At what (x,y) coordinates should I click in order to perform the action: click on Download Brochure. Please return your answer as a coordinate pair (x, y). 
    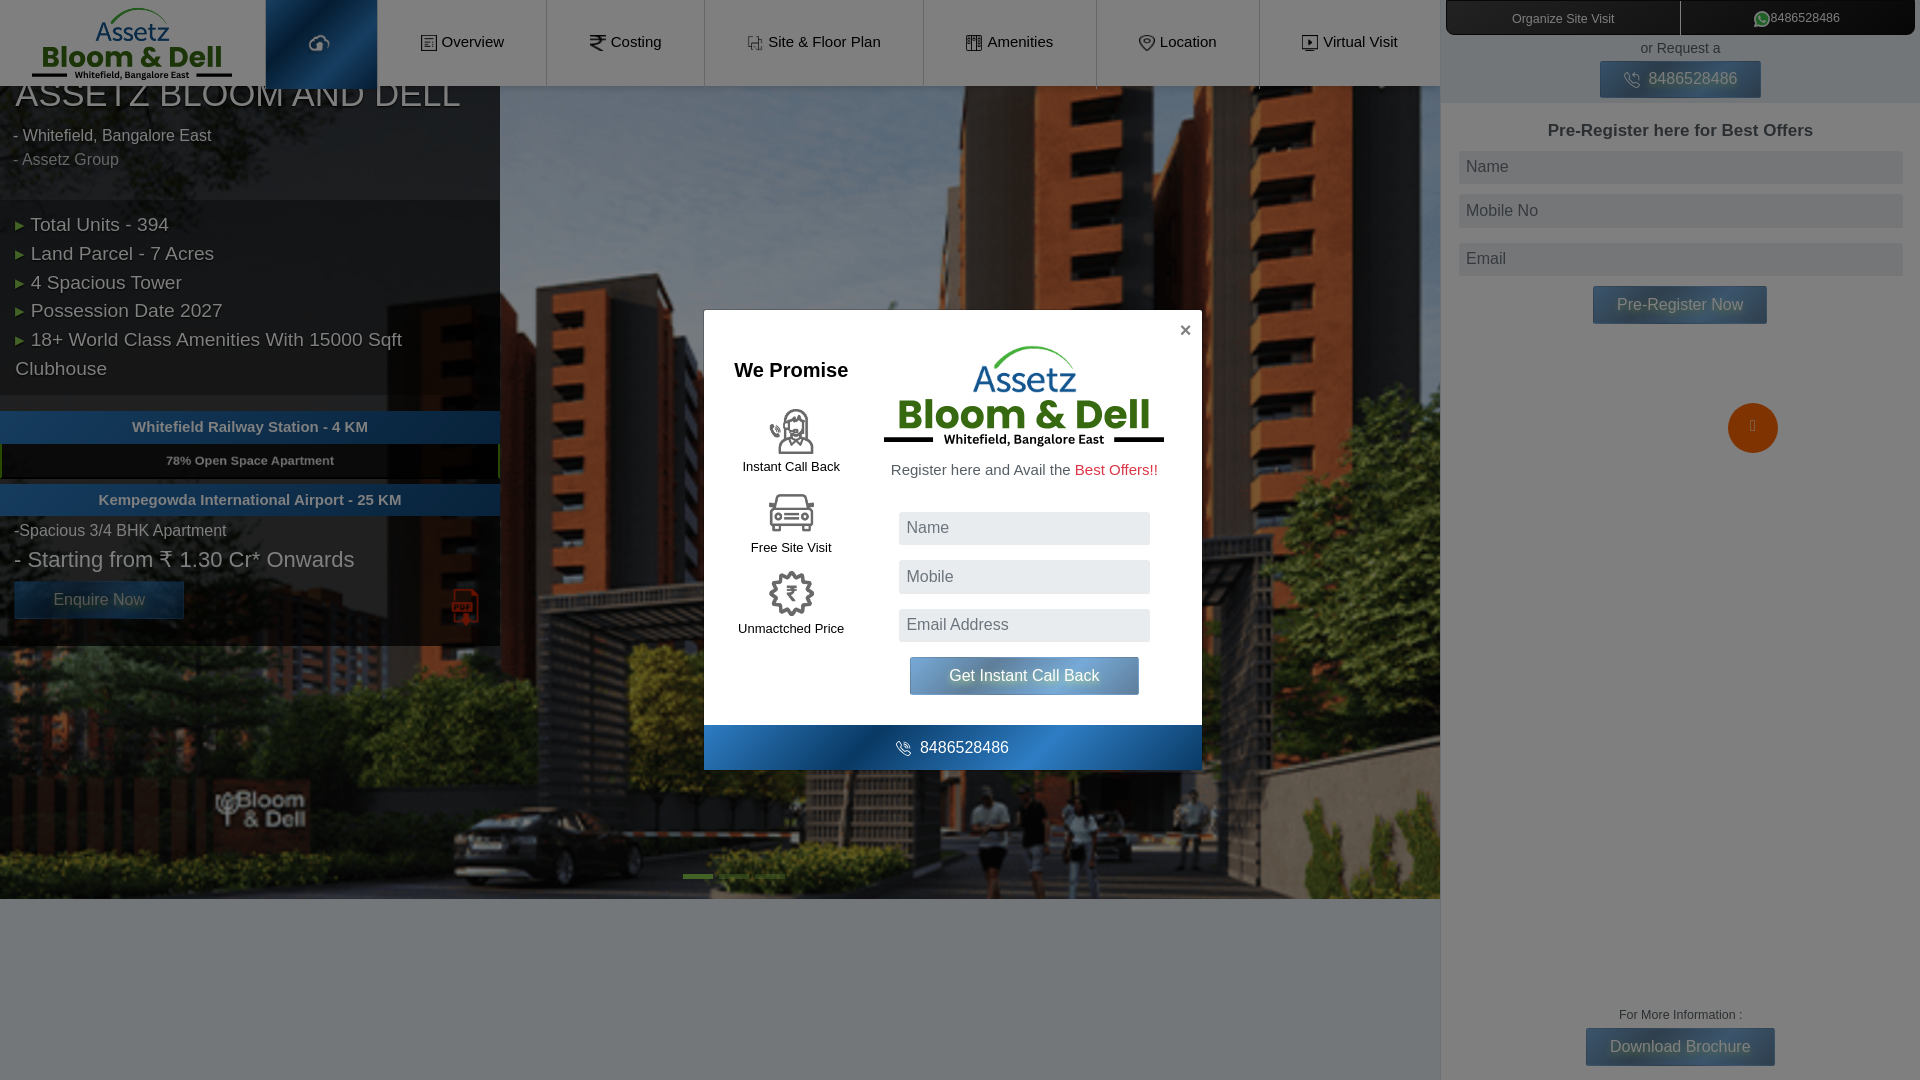
    Looking at the image, I should click on (1680, 1046).